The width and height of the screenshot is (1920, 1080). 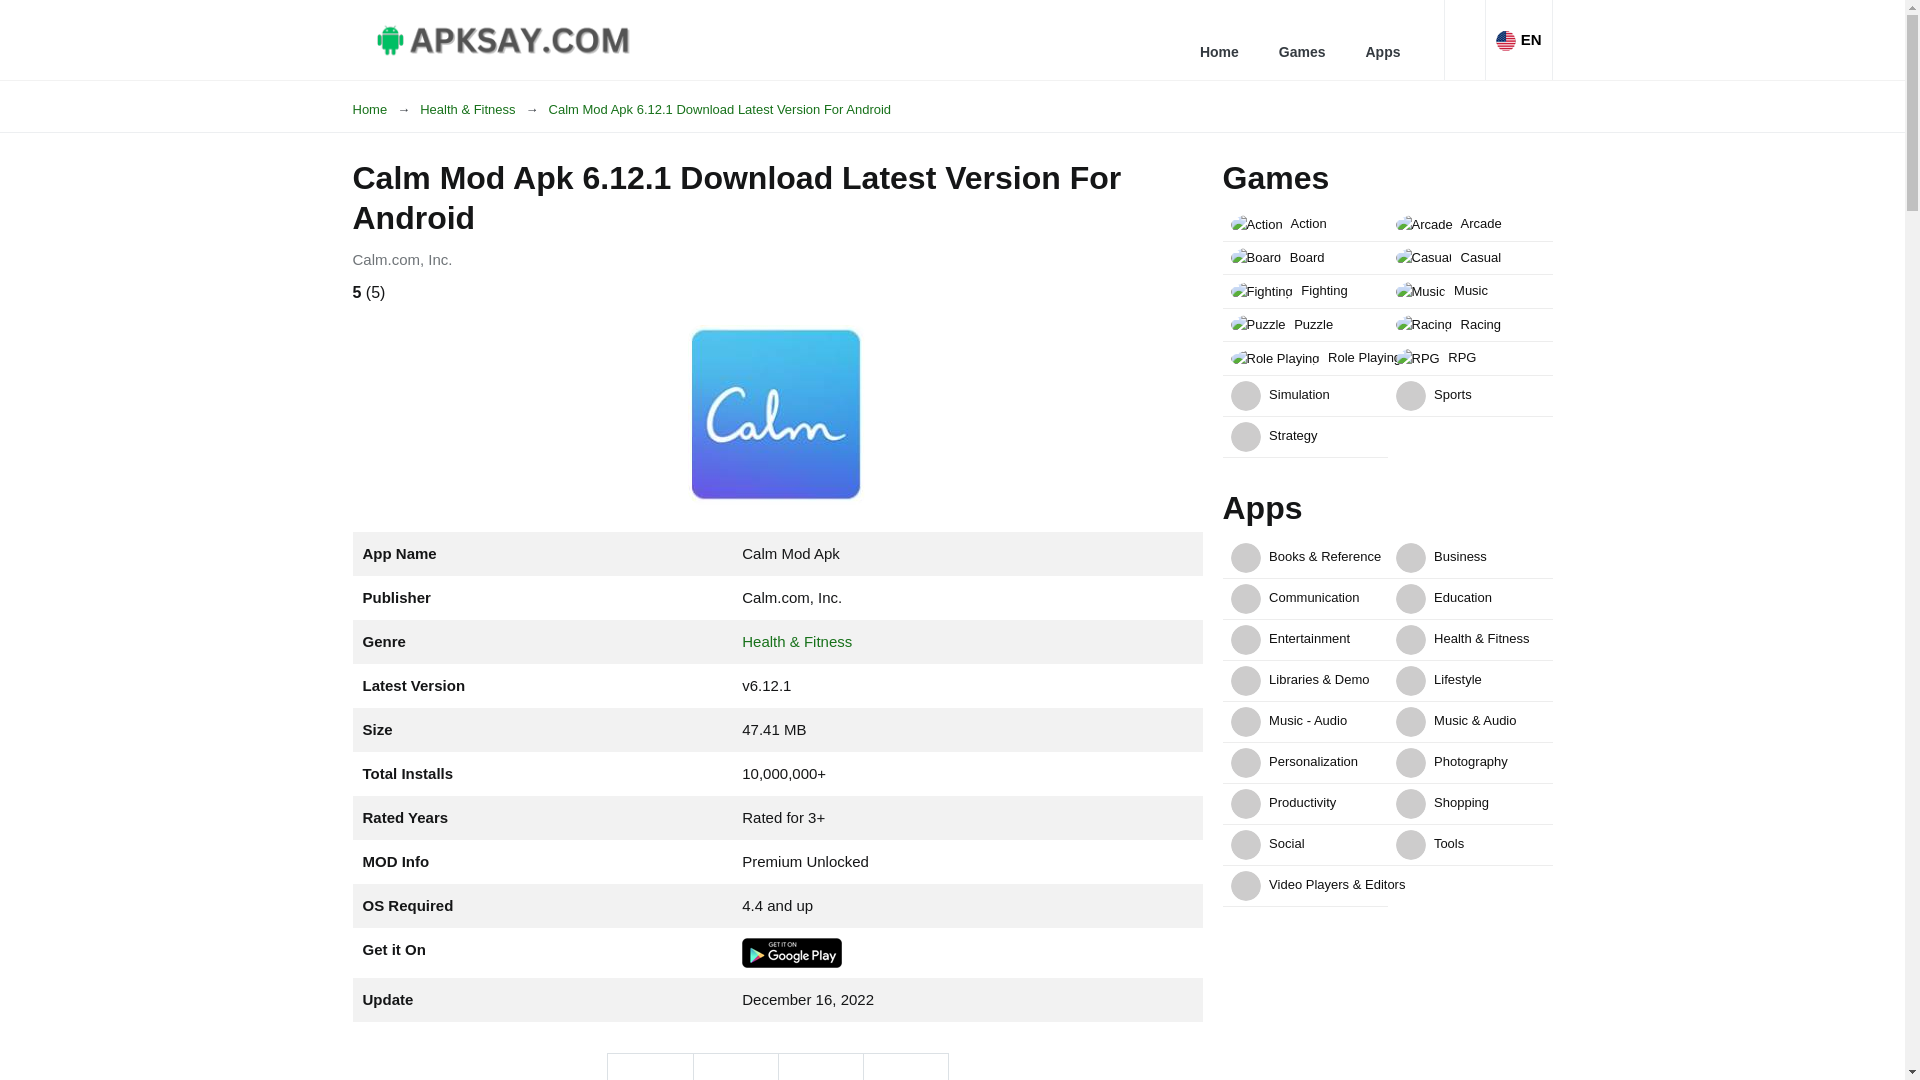 I want to click on Home, so click(x=386, y=110).